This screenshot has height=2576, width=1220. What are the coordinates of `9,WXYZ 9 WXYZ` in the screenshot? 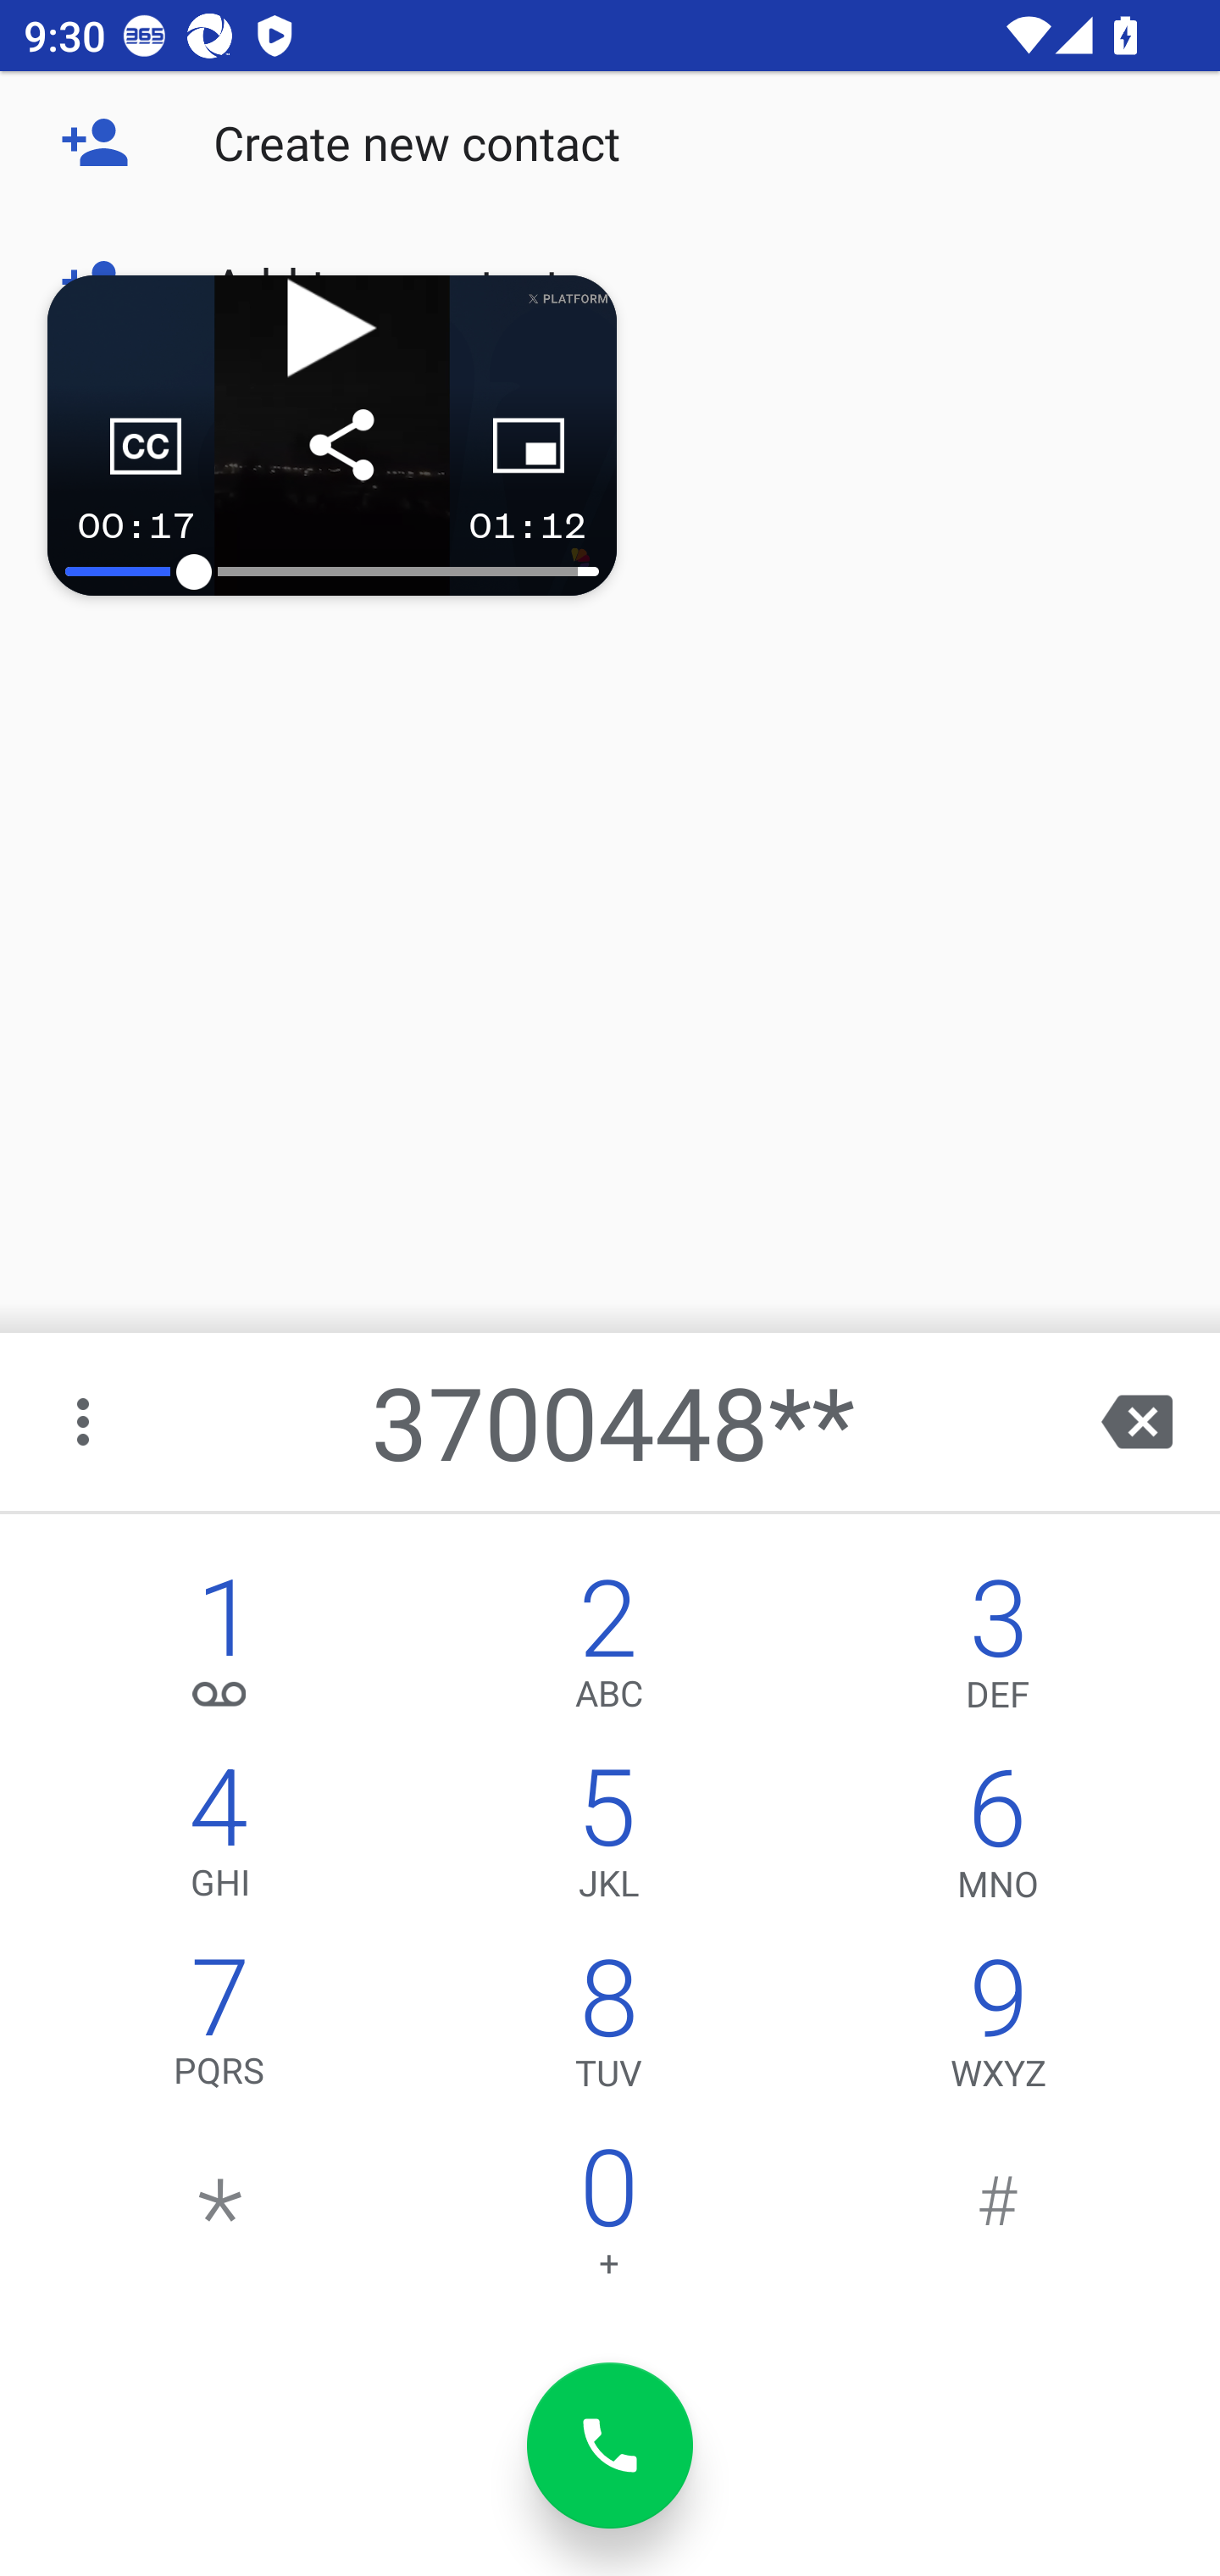 It's located at (998, 2030).